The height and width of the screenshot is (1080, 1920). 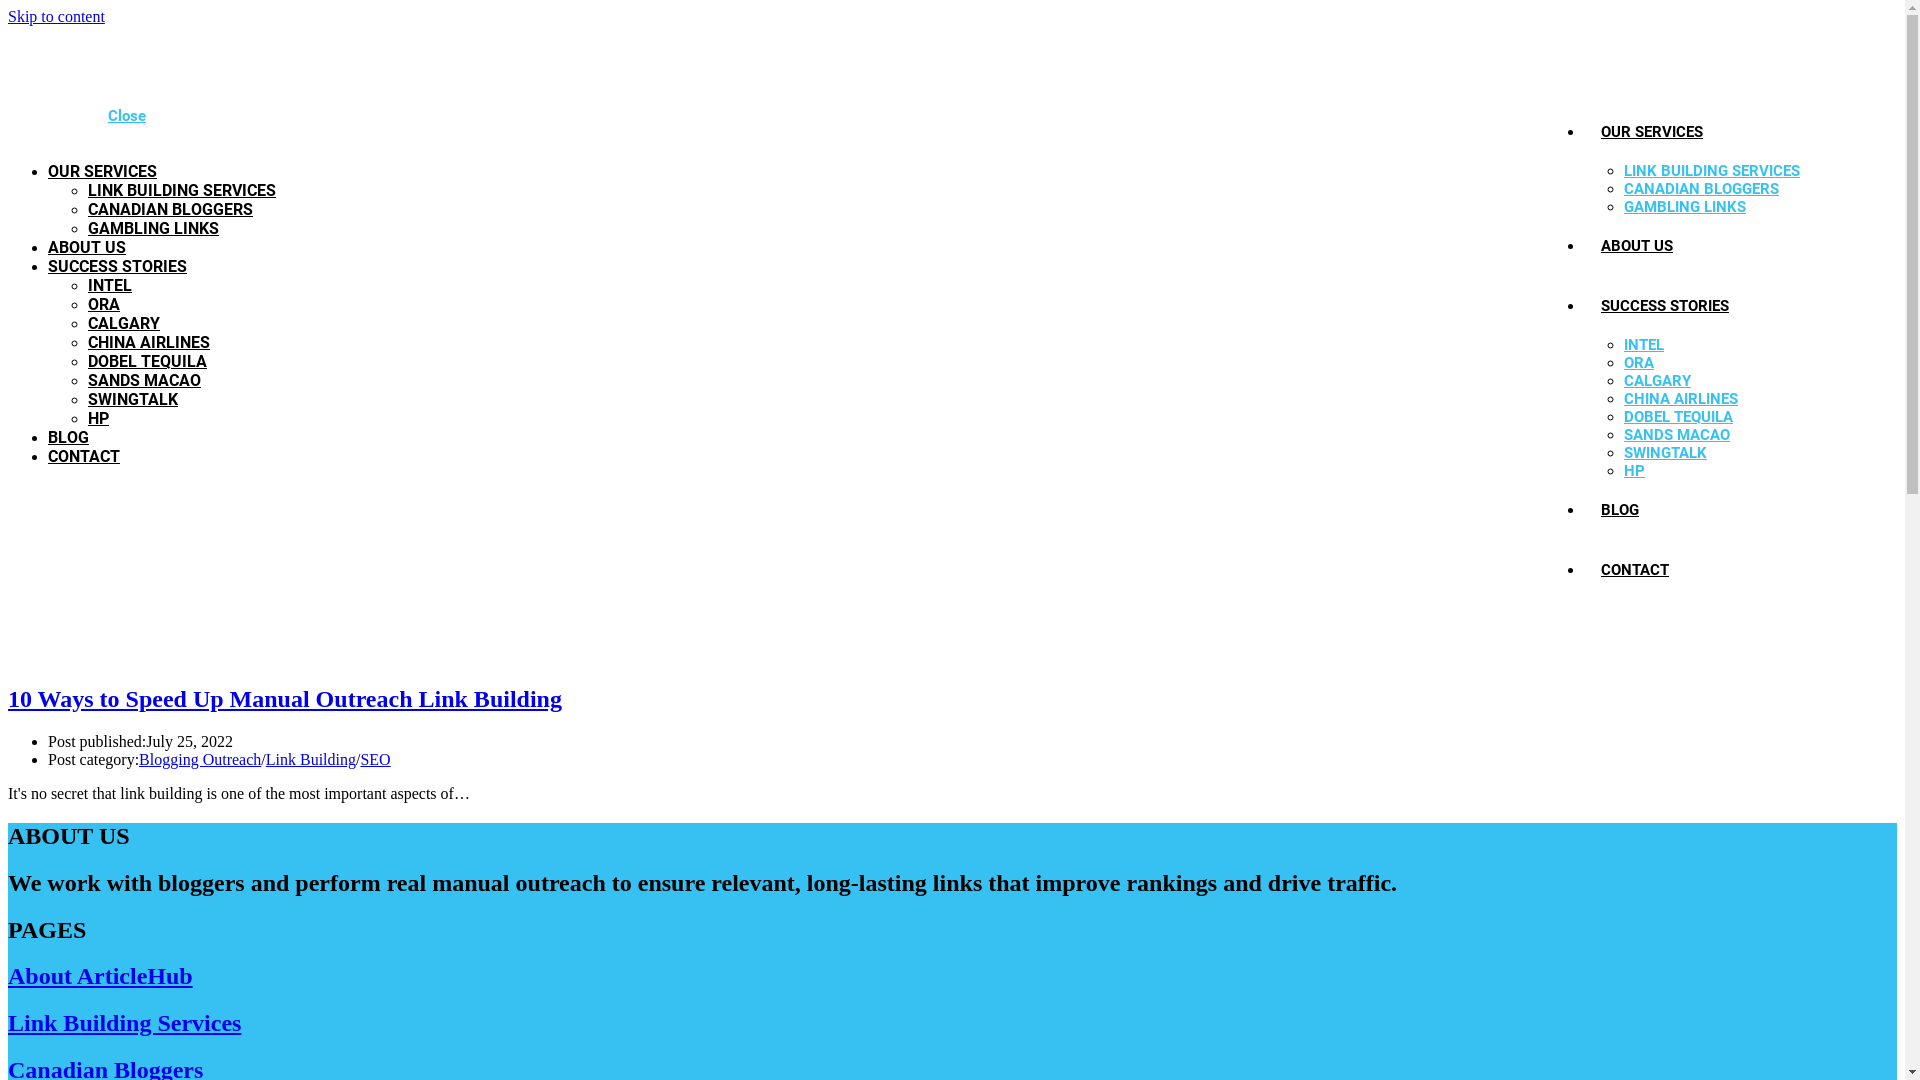 What do you see at coordinates (285, 699) in the screenshot?
I see `10 Ways to Speed Up Manual Outreach Link Building` at bounding box center [285, 699].